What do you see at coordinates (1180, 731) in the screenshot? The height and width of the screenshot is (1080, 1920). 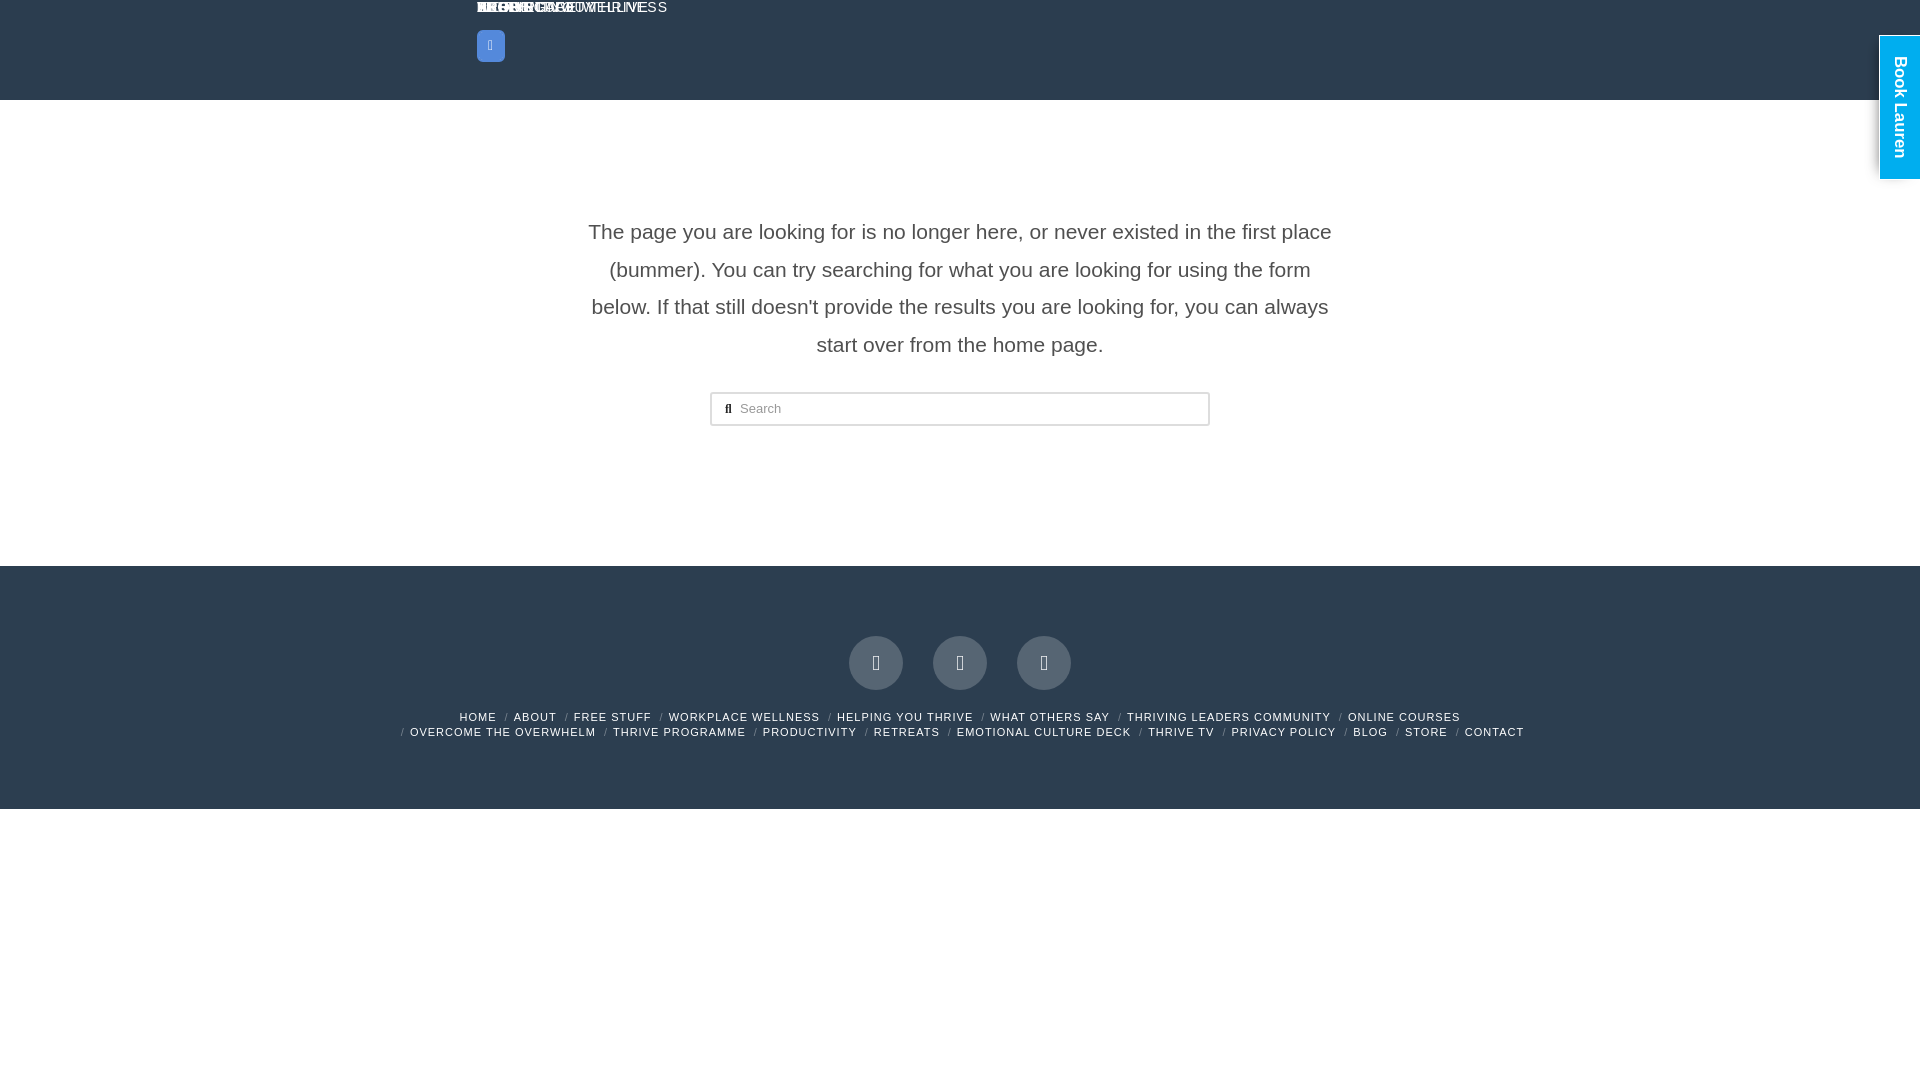 I see `THRIVE TV` at bounding box center [1180, 731].